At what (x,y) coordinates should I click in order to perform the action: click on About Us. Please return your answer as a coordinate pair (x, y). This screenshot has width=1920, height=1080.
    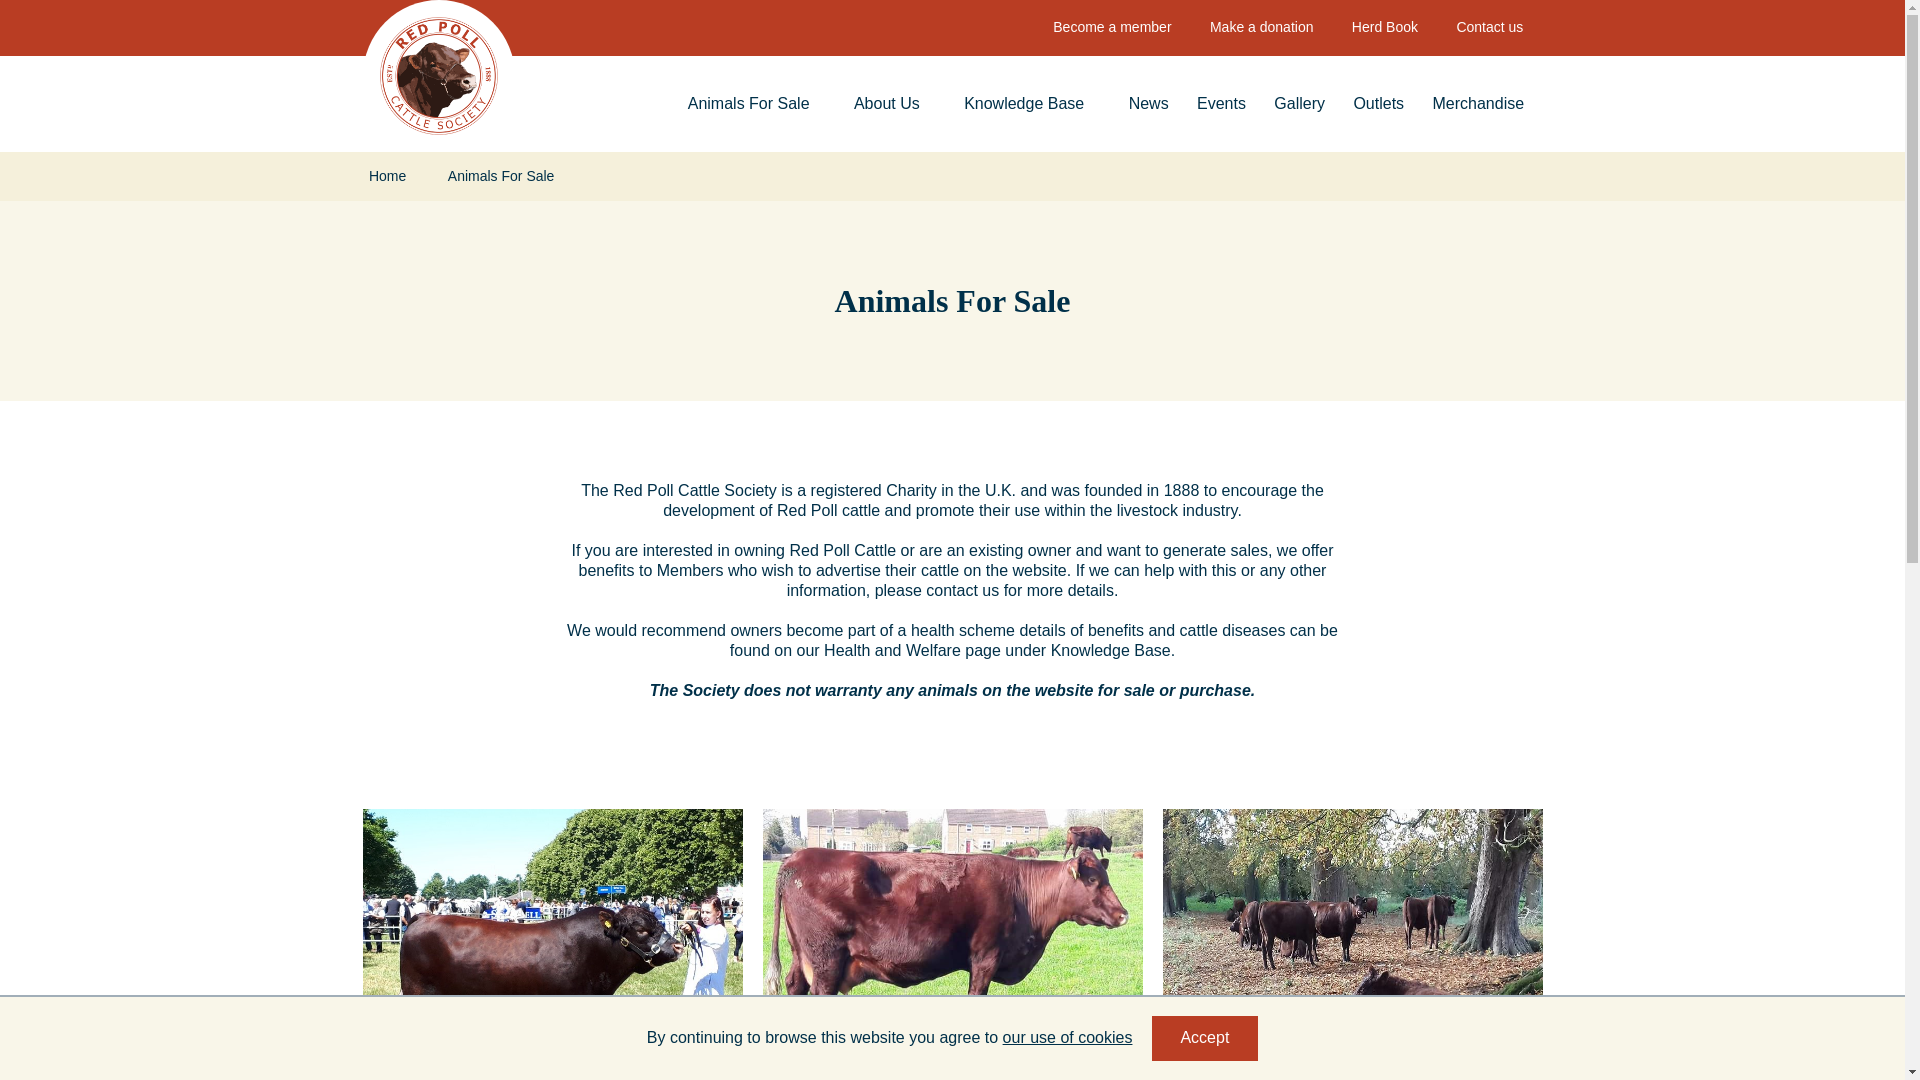
    Looking at the image, I should click on (895, 103).